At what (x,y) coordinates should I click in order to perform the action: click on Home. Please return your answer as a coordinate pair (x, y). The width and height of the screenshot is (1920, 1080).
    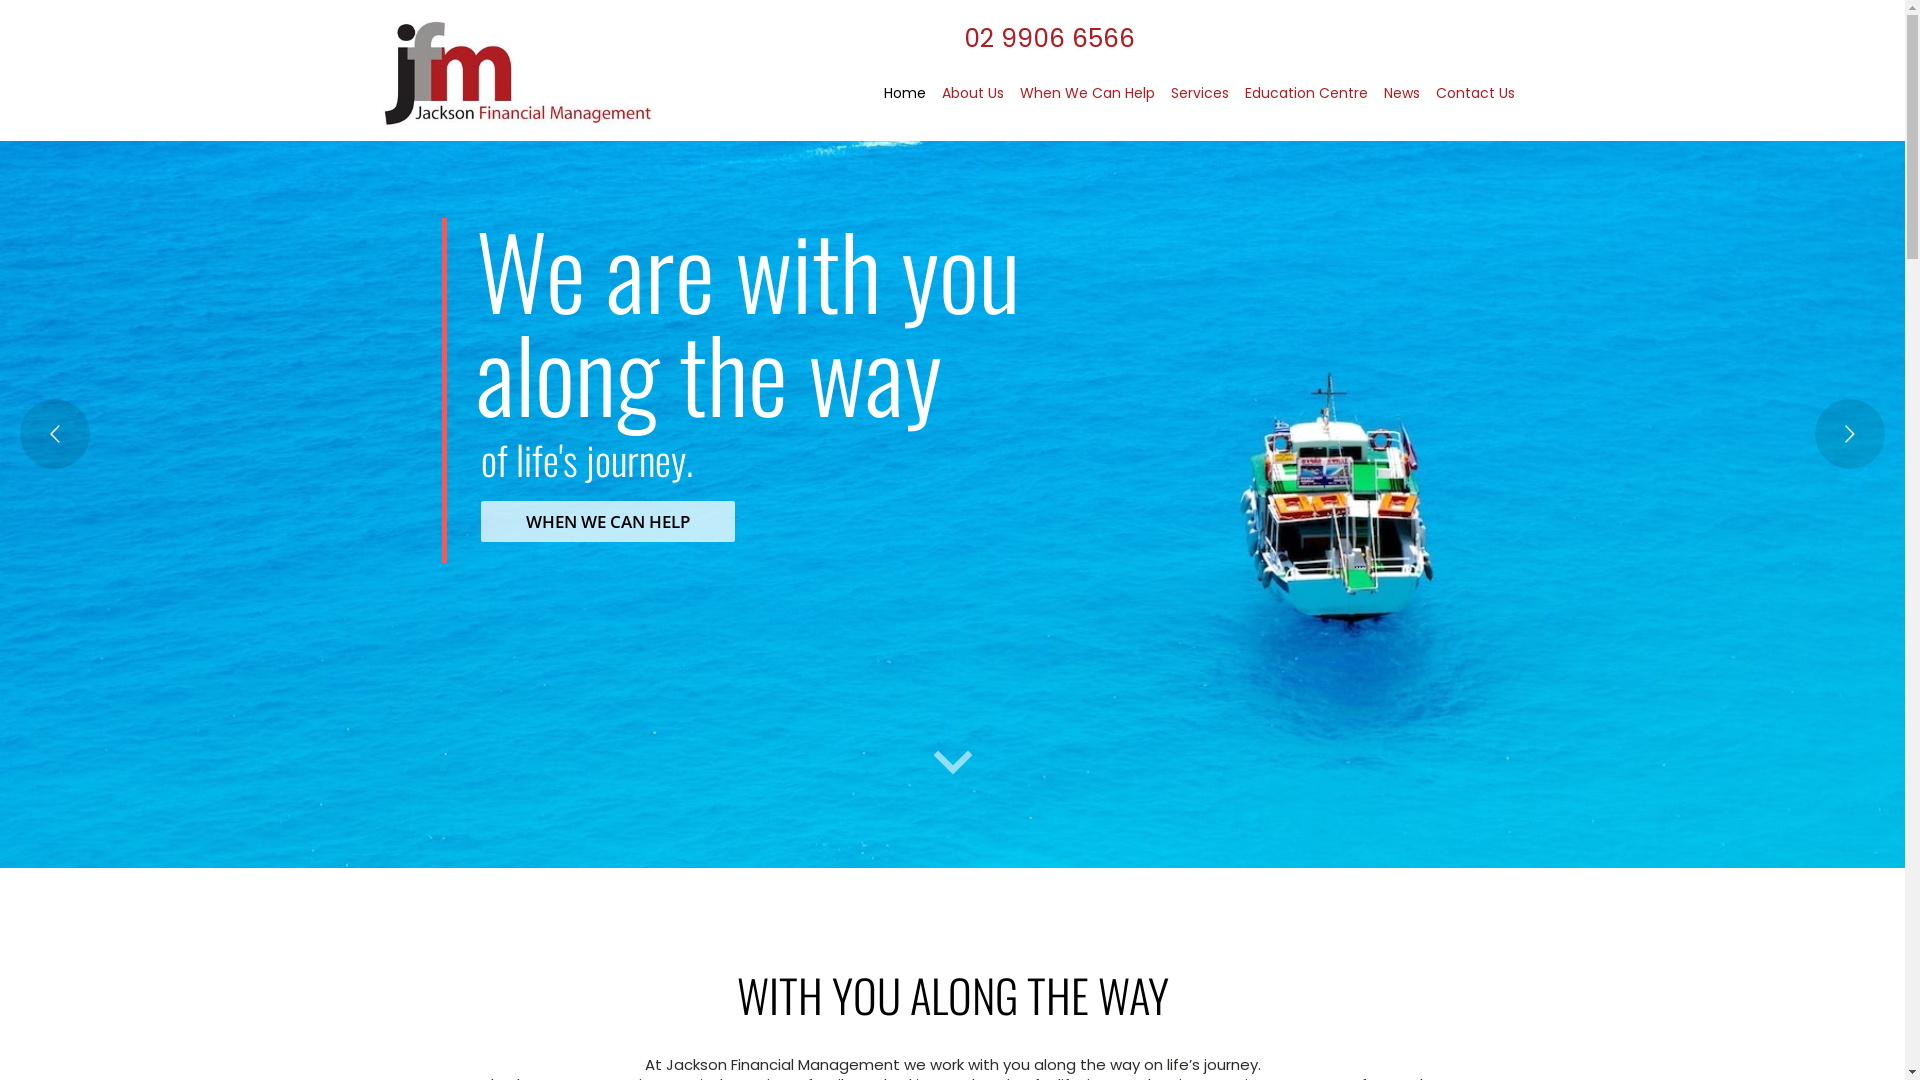
    Looking at the image, I should click on (905, 93).